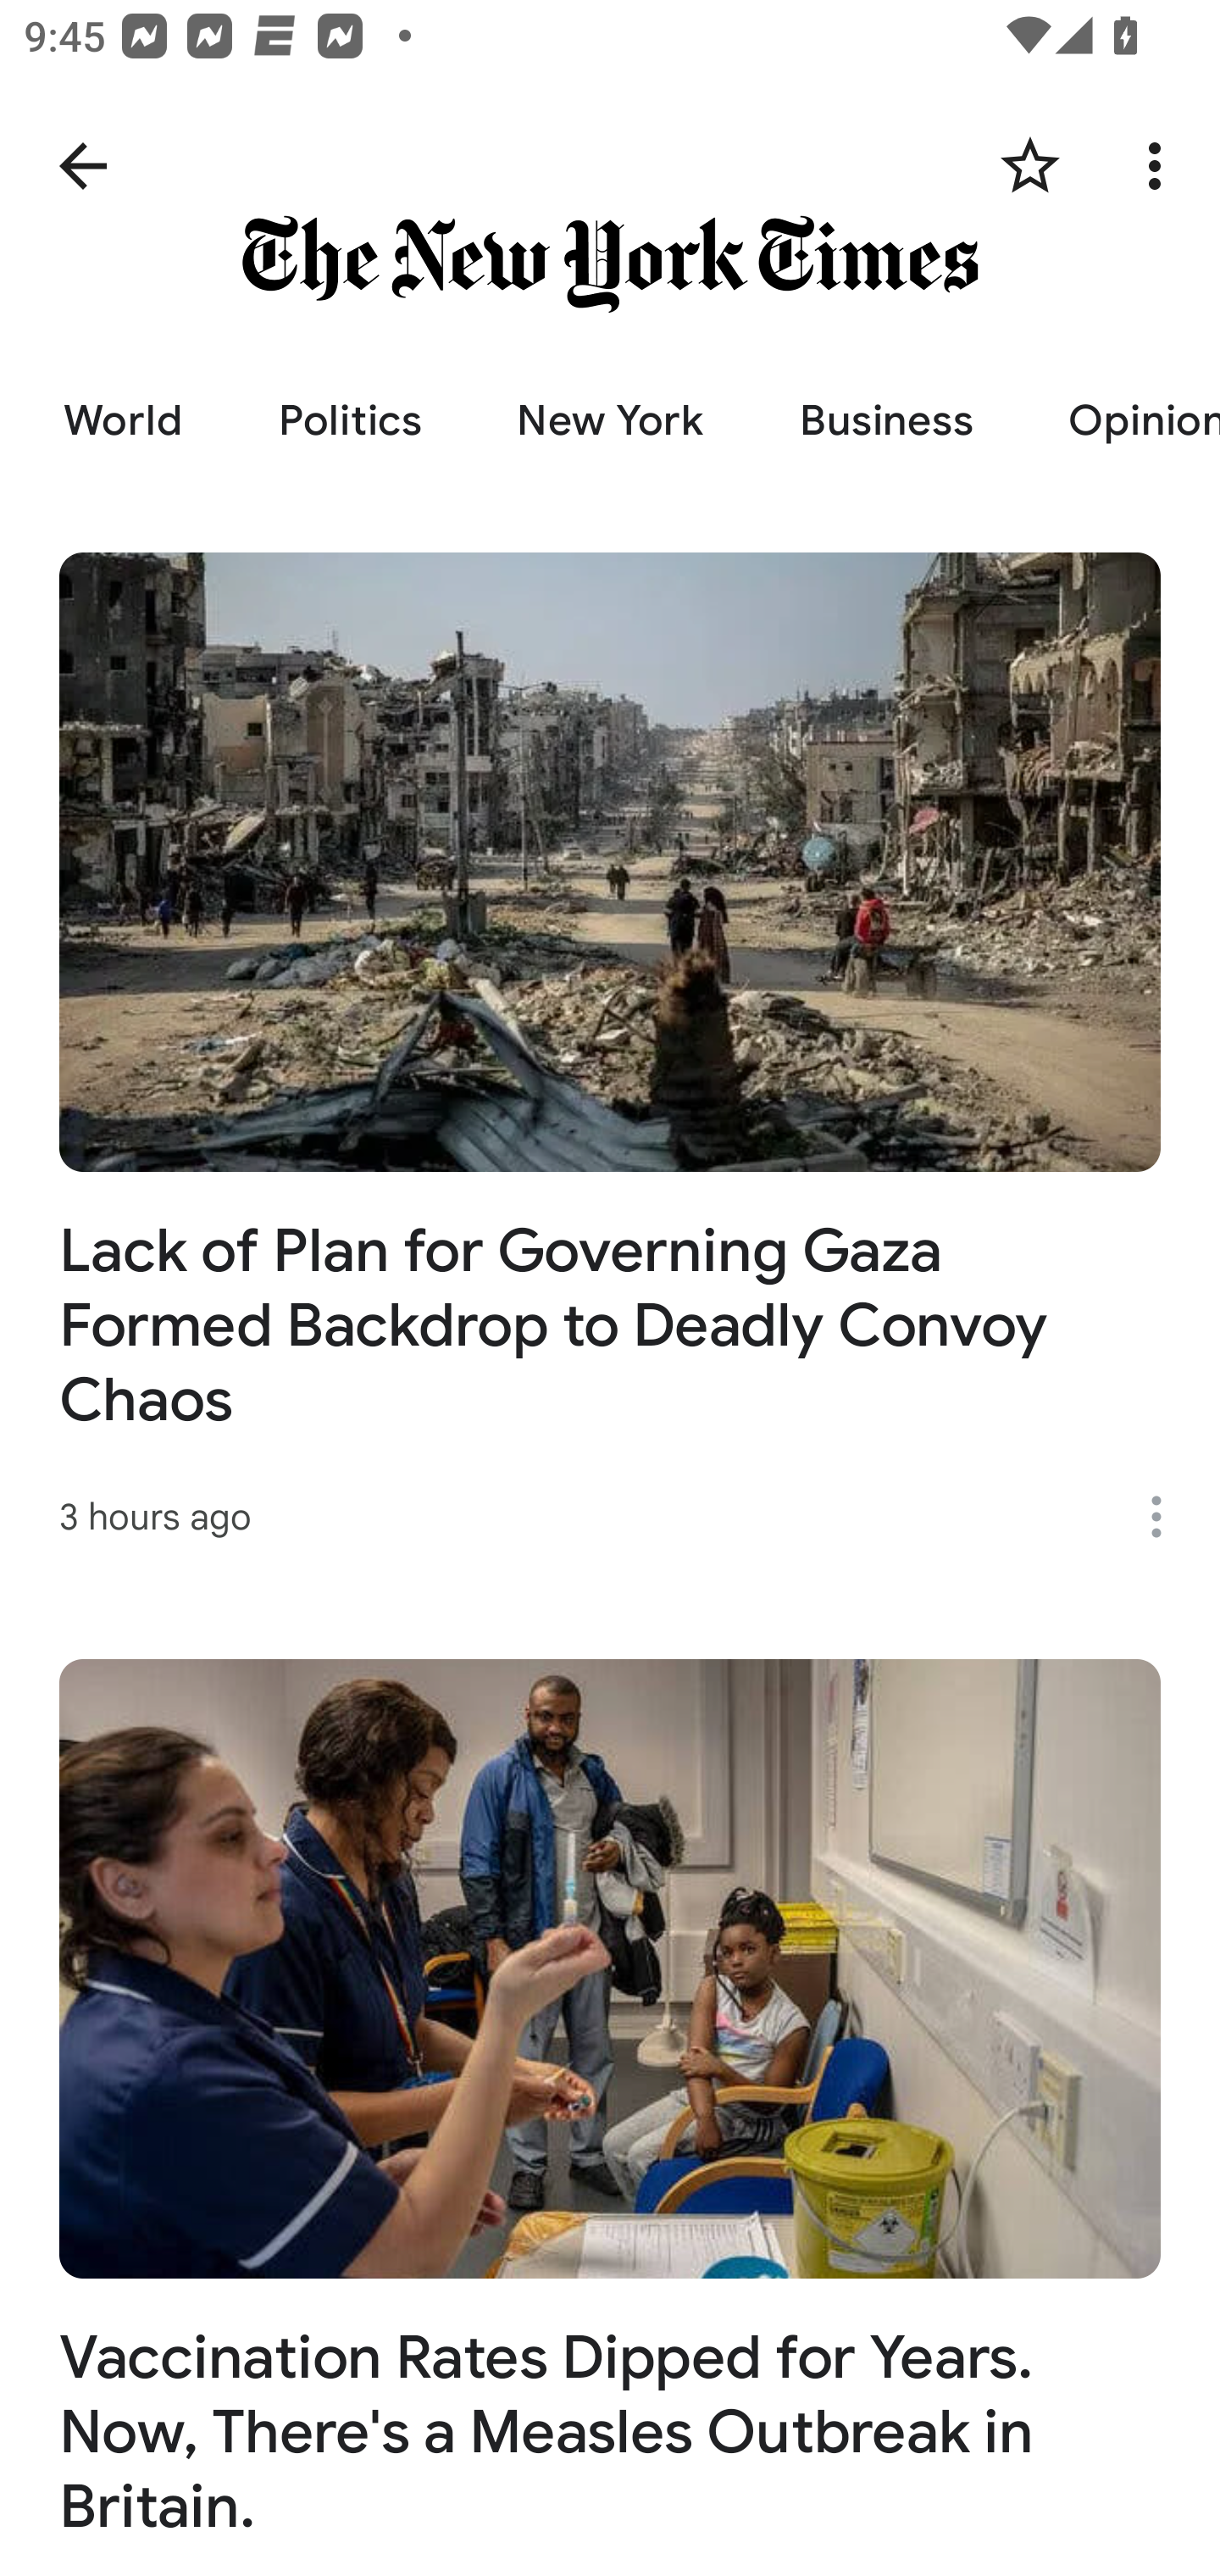 The height and width of the screenshot is (2576, 1220). I want to click on World, so click(123, 420).